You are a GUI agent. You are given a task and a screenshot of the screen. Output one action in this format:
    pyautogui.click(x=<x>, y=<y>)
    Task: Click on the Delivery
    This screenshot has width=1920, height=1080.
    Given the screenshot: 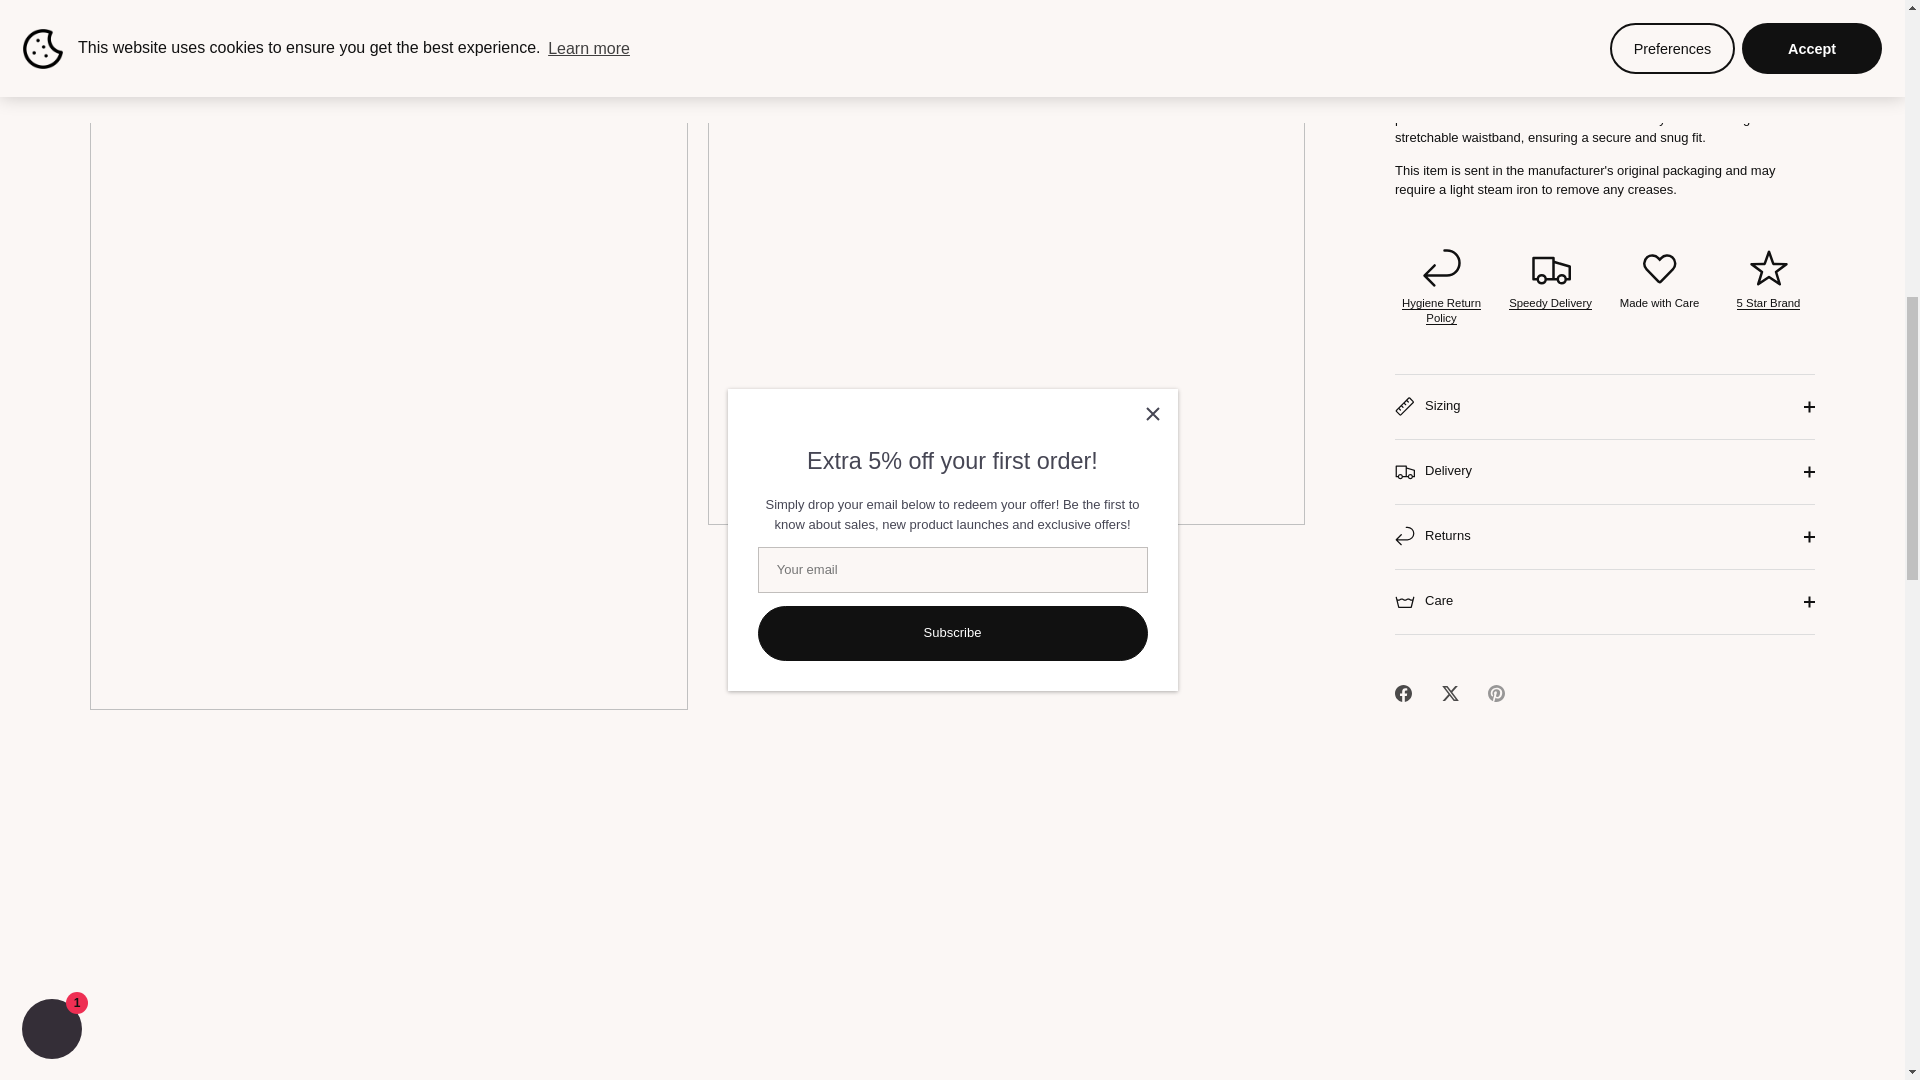 What is the action you would take?
    pyautogui.click(x=1550, y=28)
    